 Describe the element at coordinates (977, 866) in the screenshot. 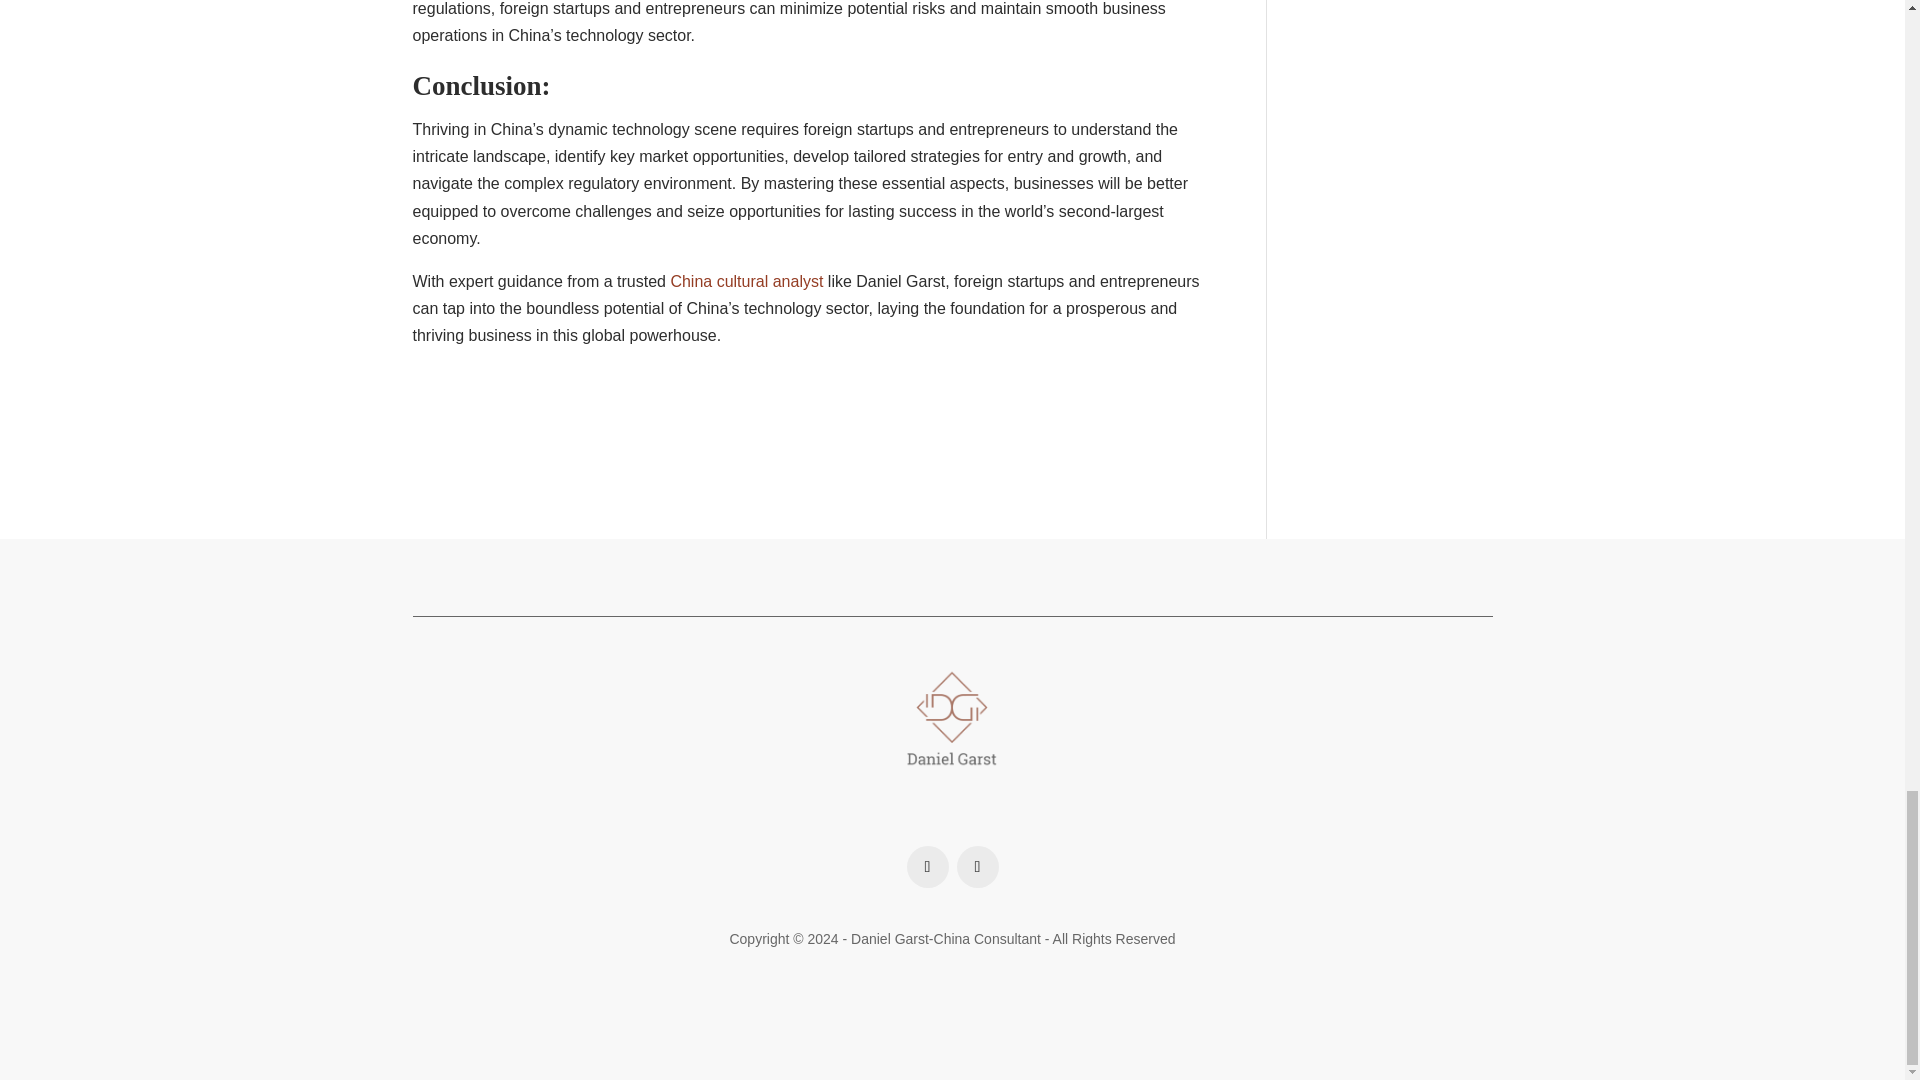

I see `Follow on X` at that location.